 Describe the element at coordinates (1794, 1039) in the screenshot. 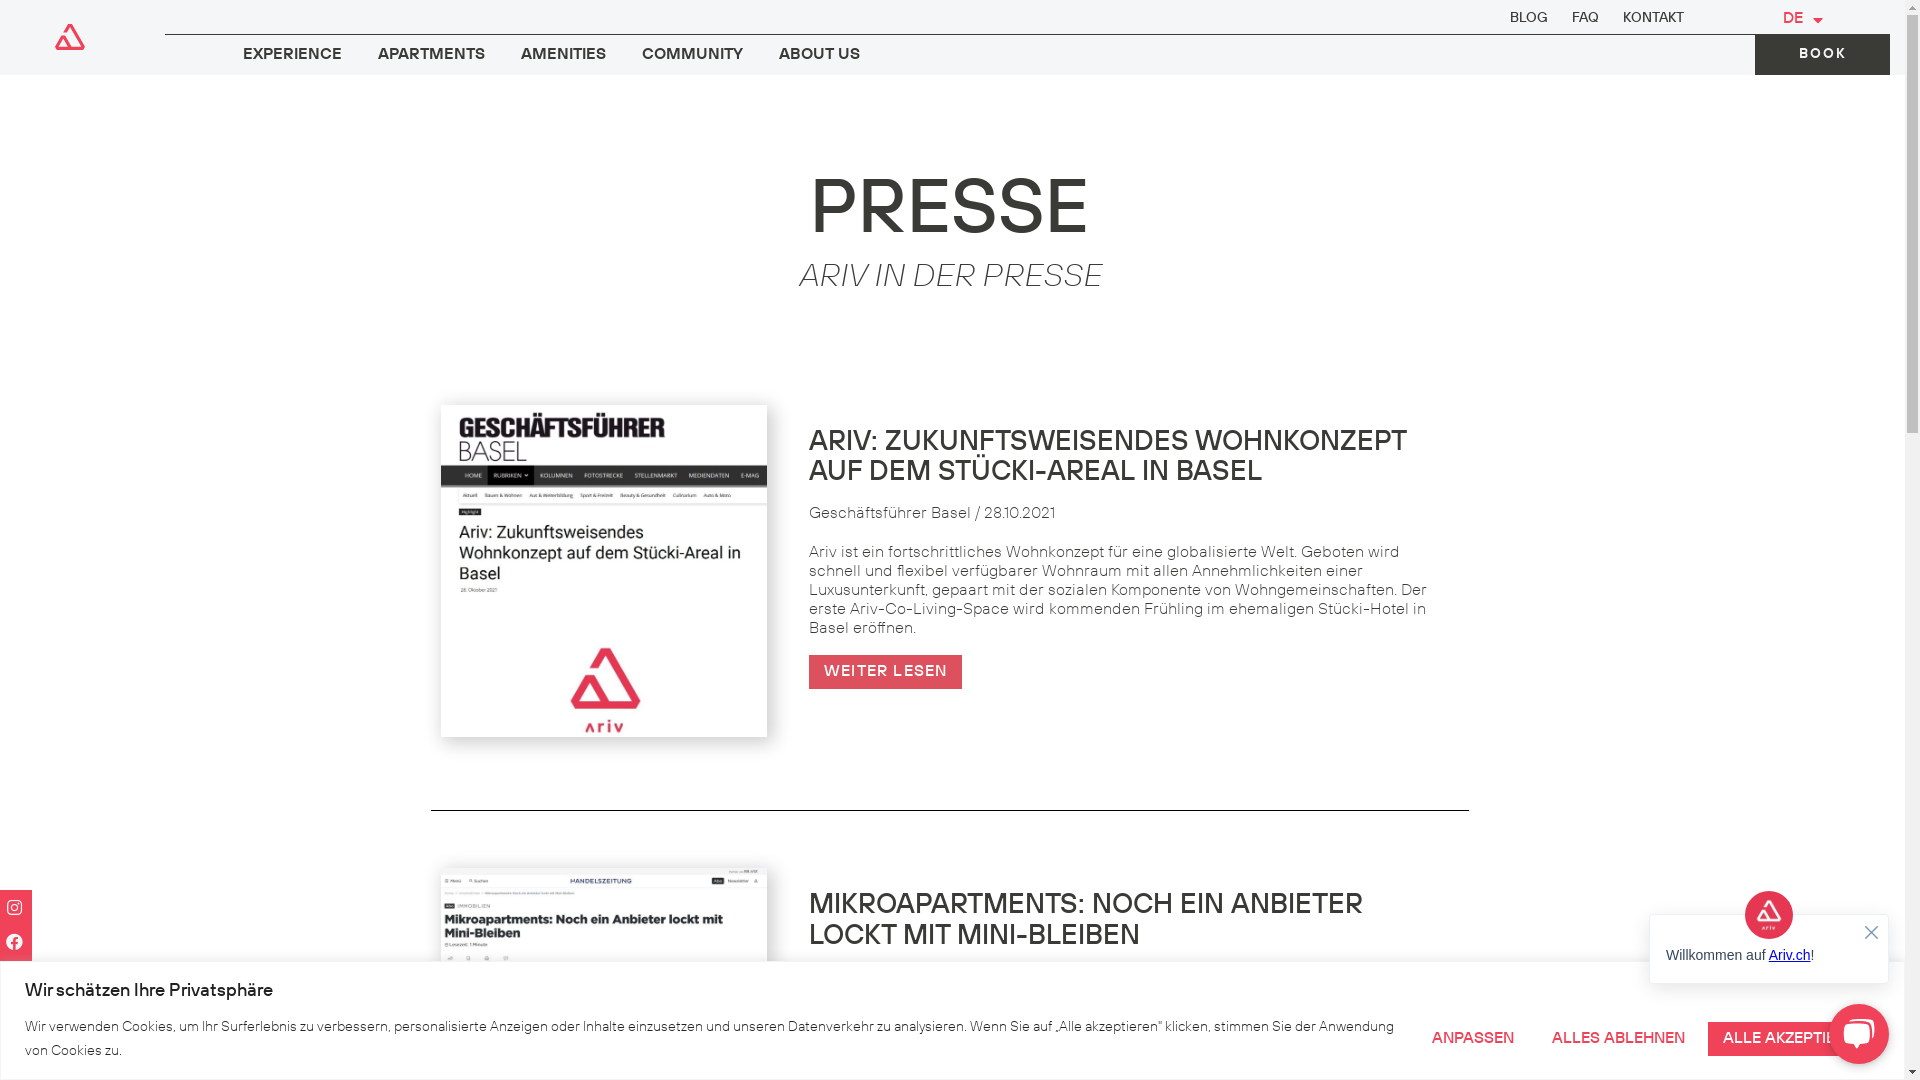

I see `ALLE AKZEPTIEREN` at that location.